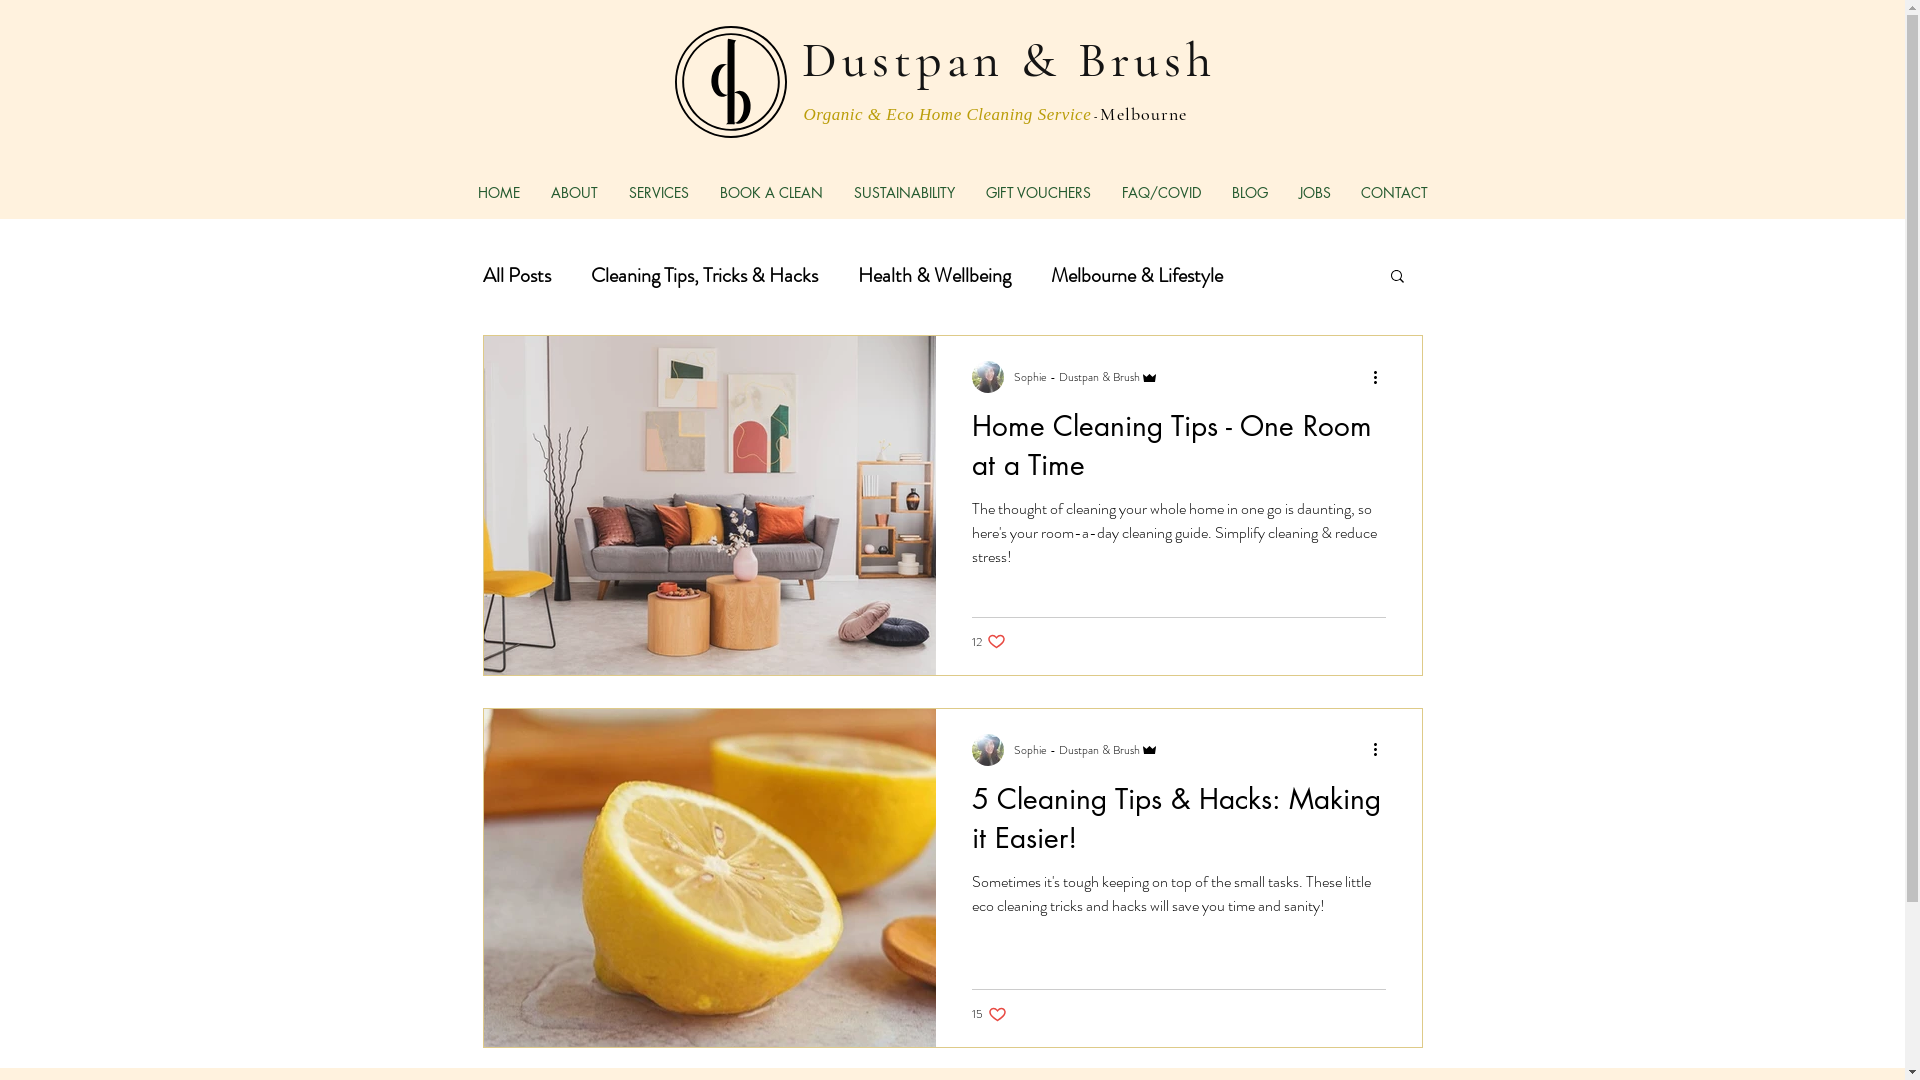  Describe the element at coordinates (1394, 192) in the screenshot. I see `CONTACT` at that location.